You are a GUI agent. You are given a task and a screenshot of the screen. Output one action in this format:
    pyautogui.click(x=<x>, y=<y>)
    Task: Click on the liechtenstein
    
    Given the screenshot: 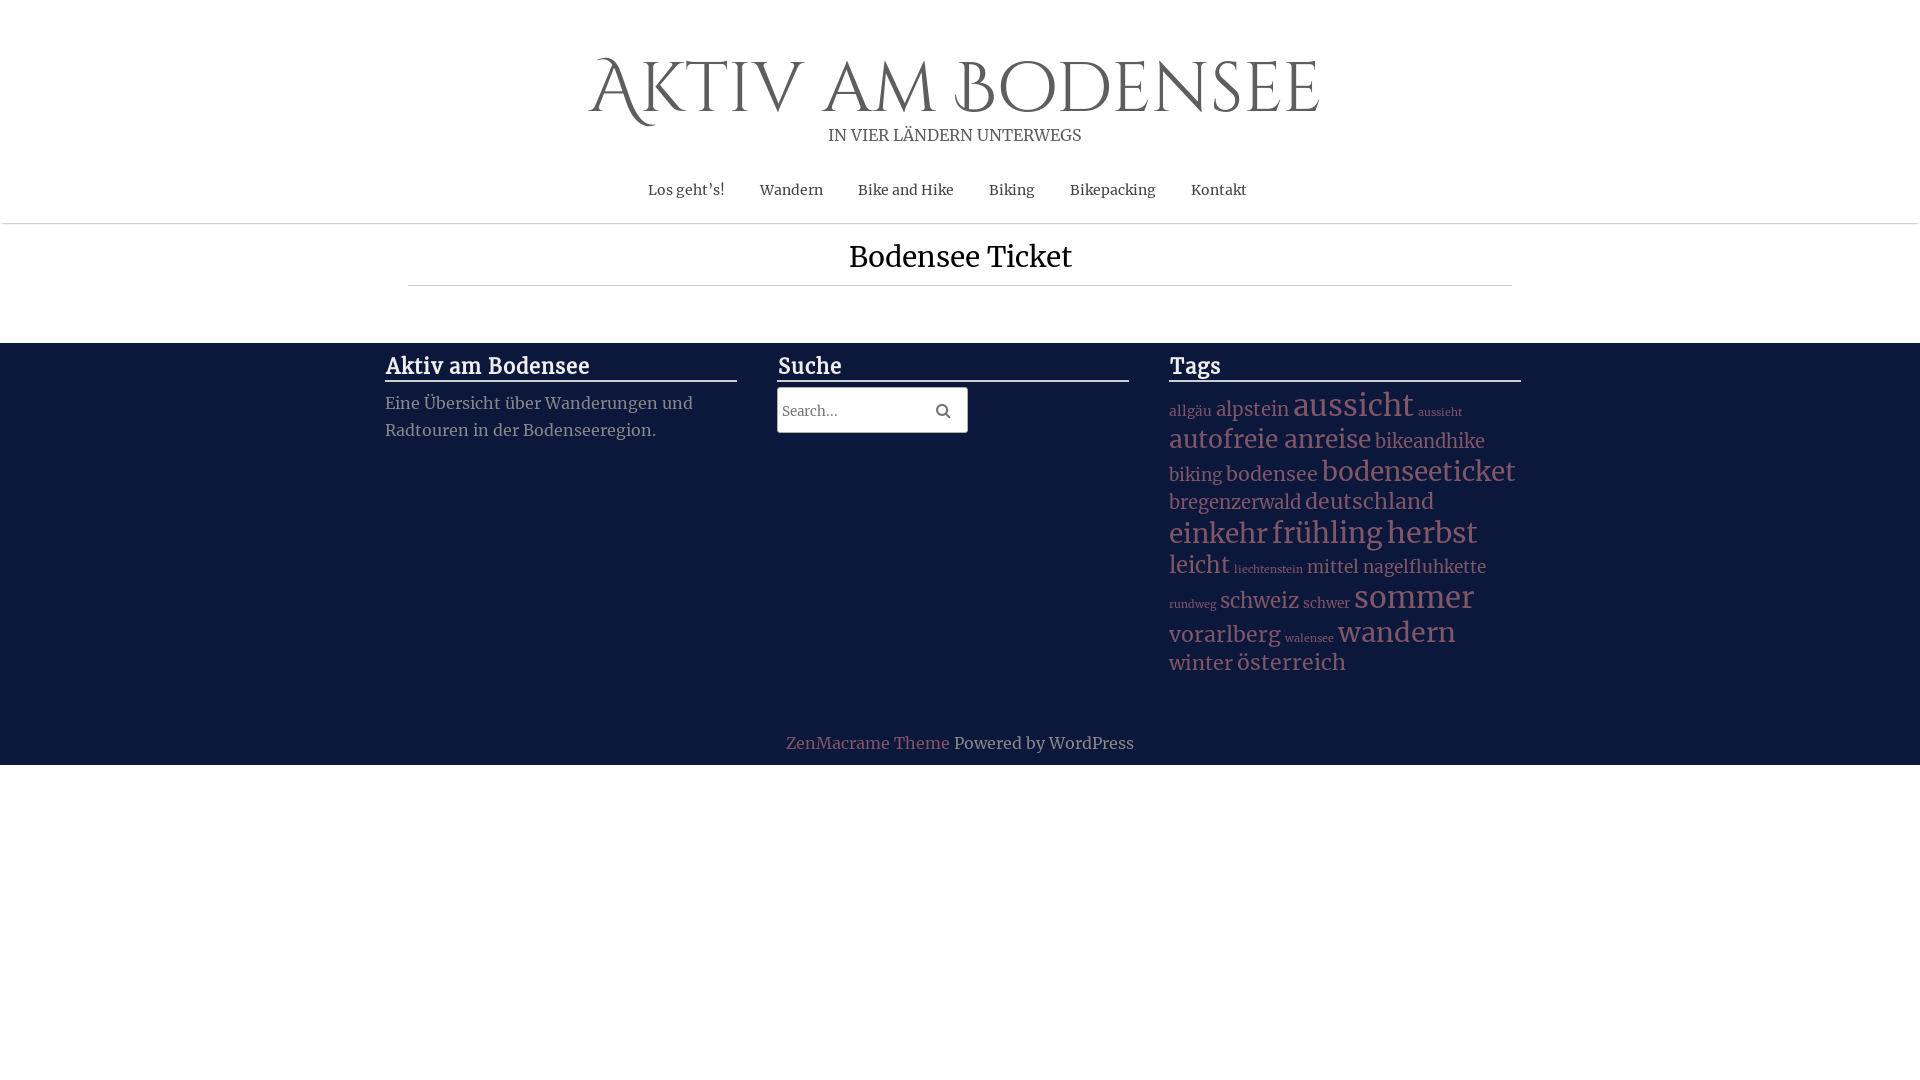 What is the action you would take?
    pyautogui.click(x=1268, y=570)
    